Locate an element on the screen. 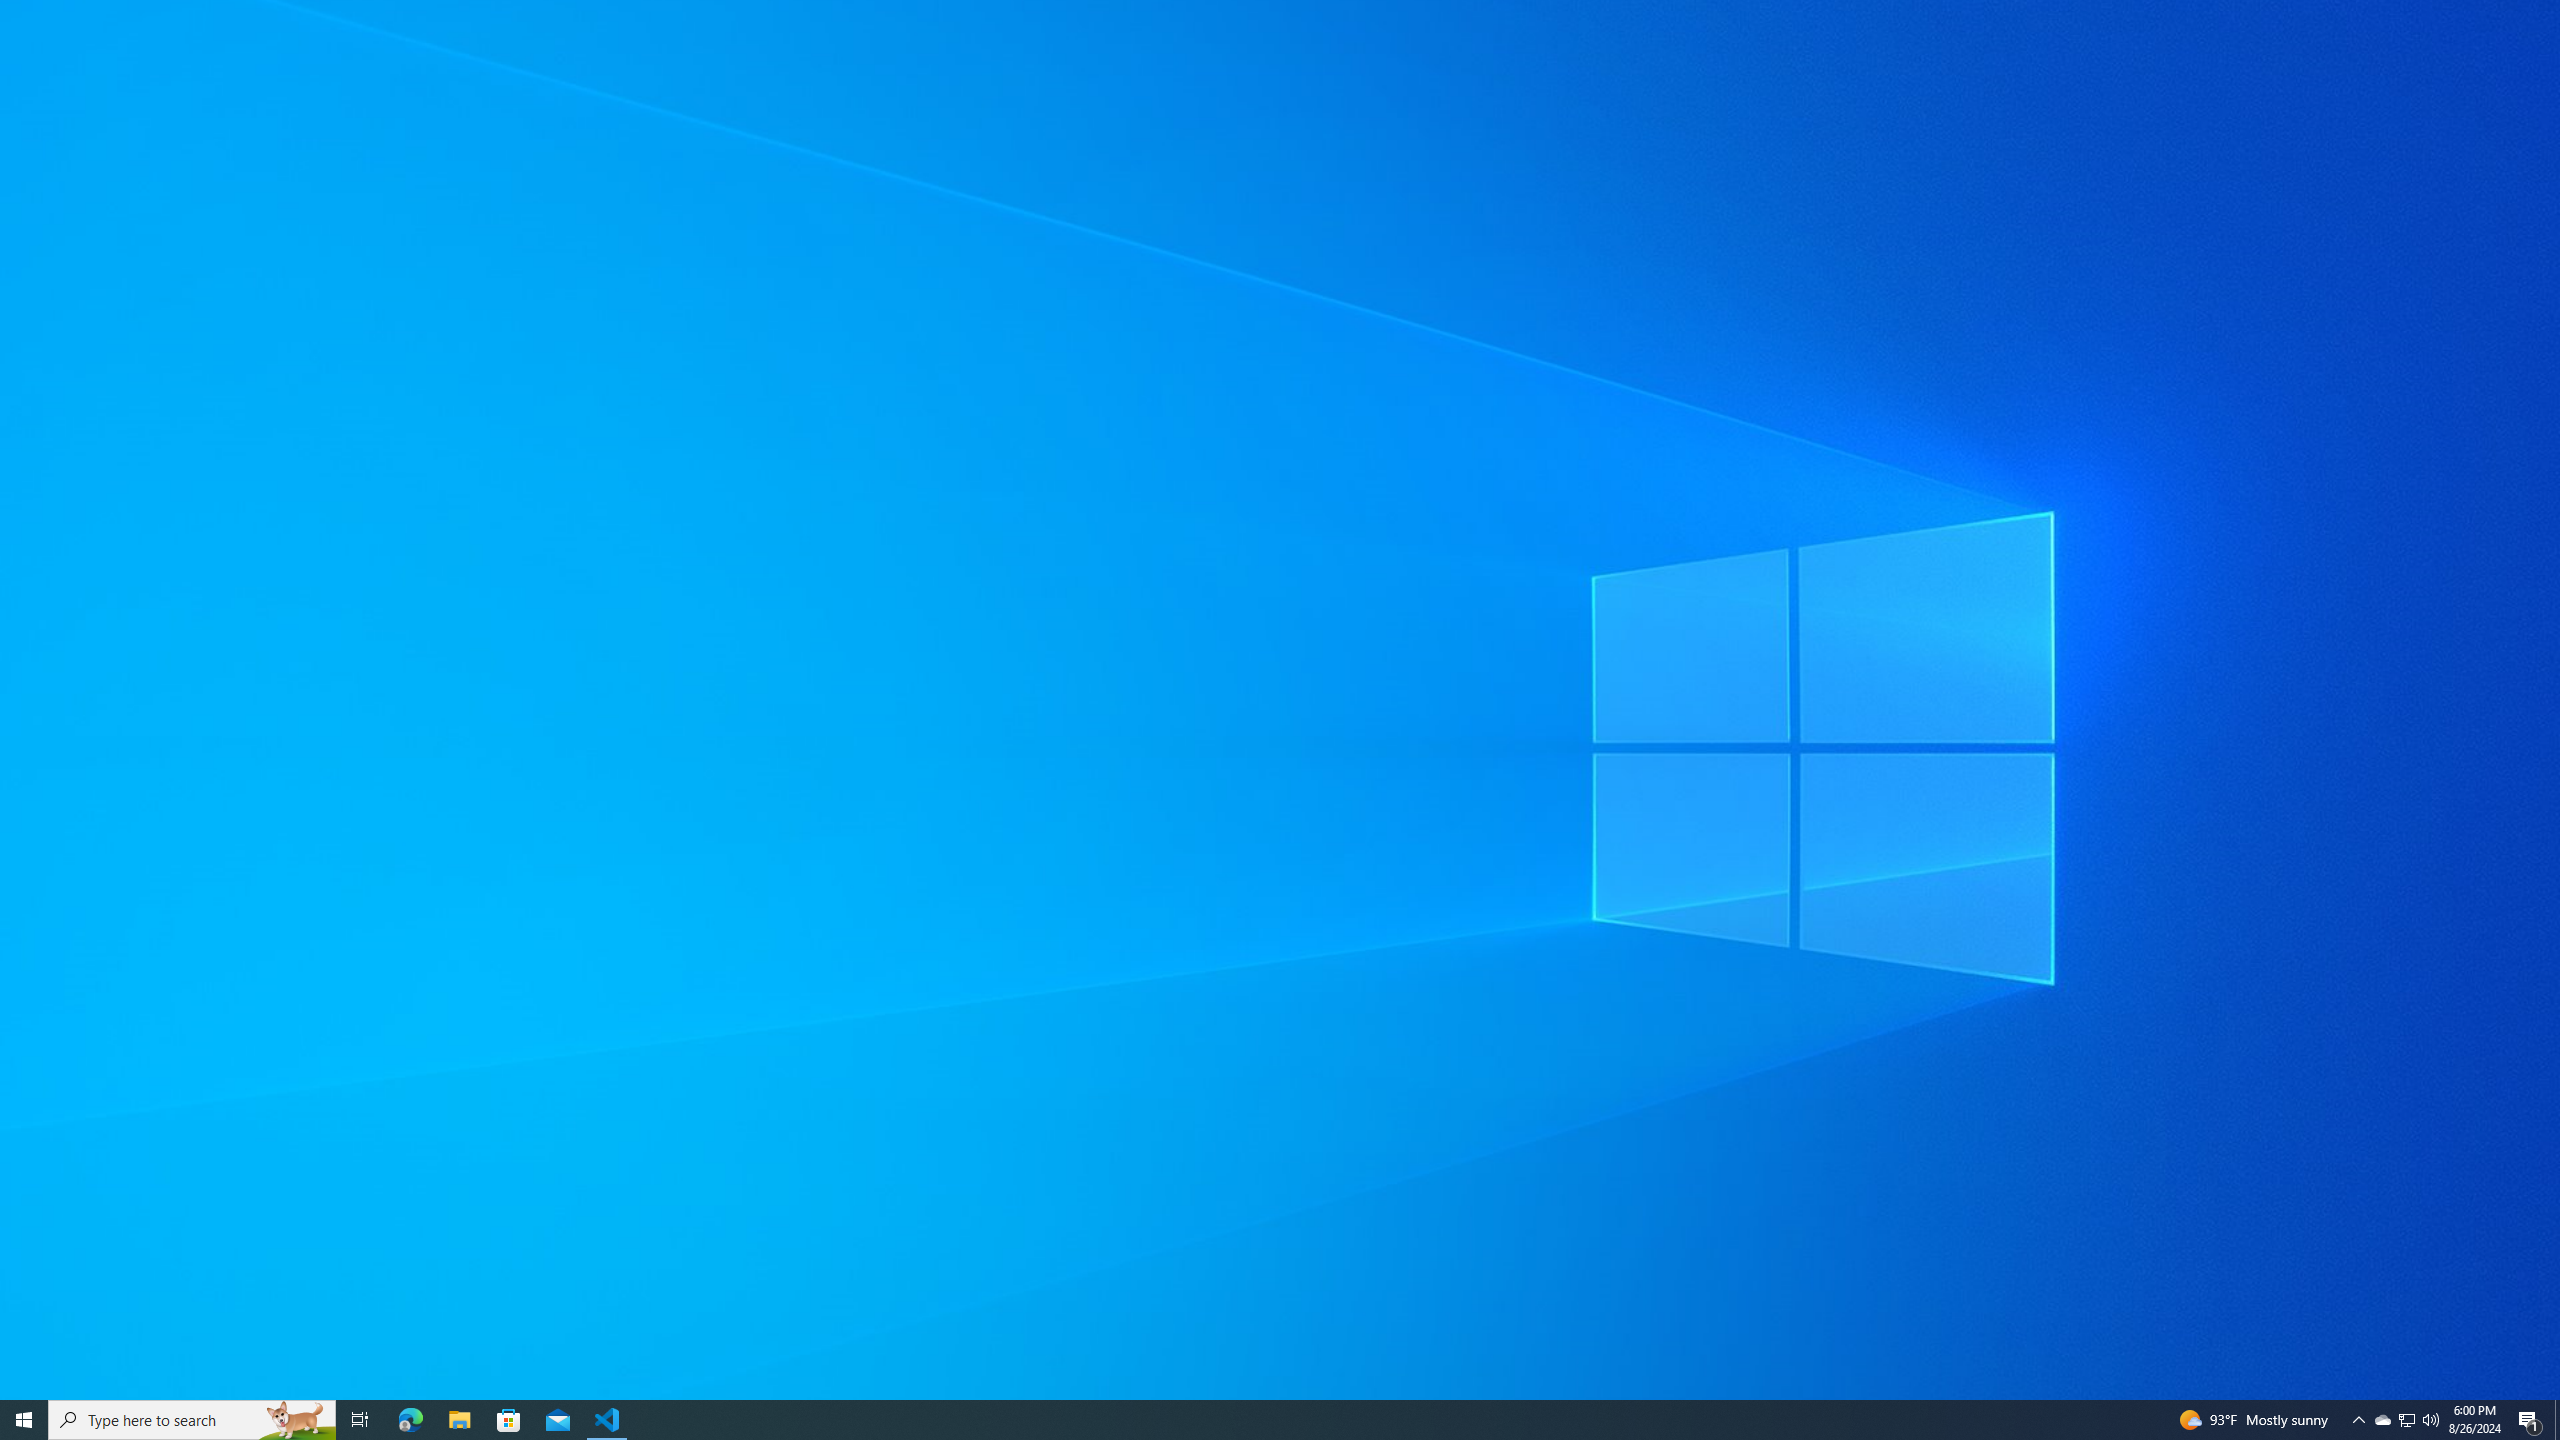 Image resolution: width=2560 pixels, height=1440 pixels. User Promoted Notification Area is located at coordinates (296, 1420).